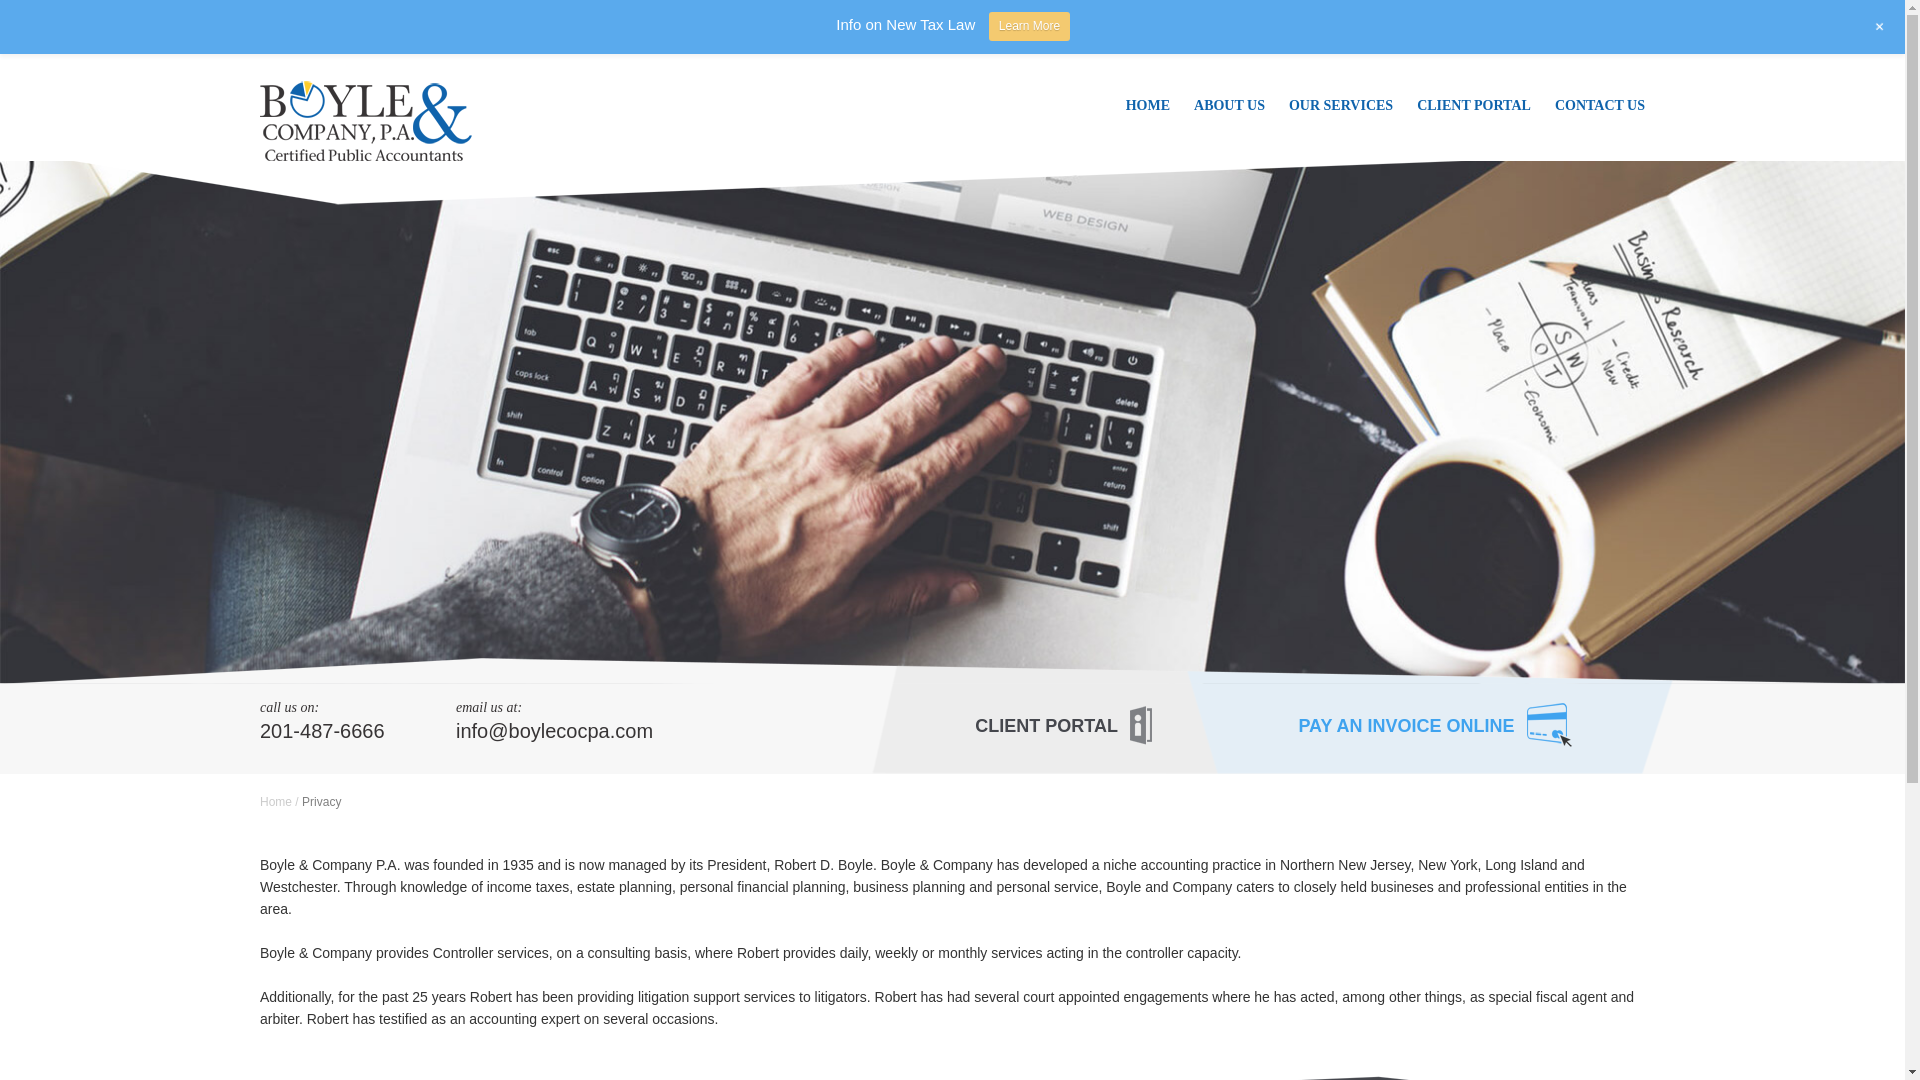  I want to click on Home, so click(275, 801).